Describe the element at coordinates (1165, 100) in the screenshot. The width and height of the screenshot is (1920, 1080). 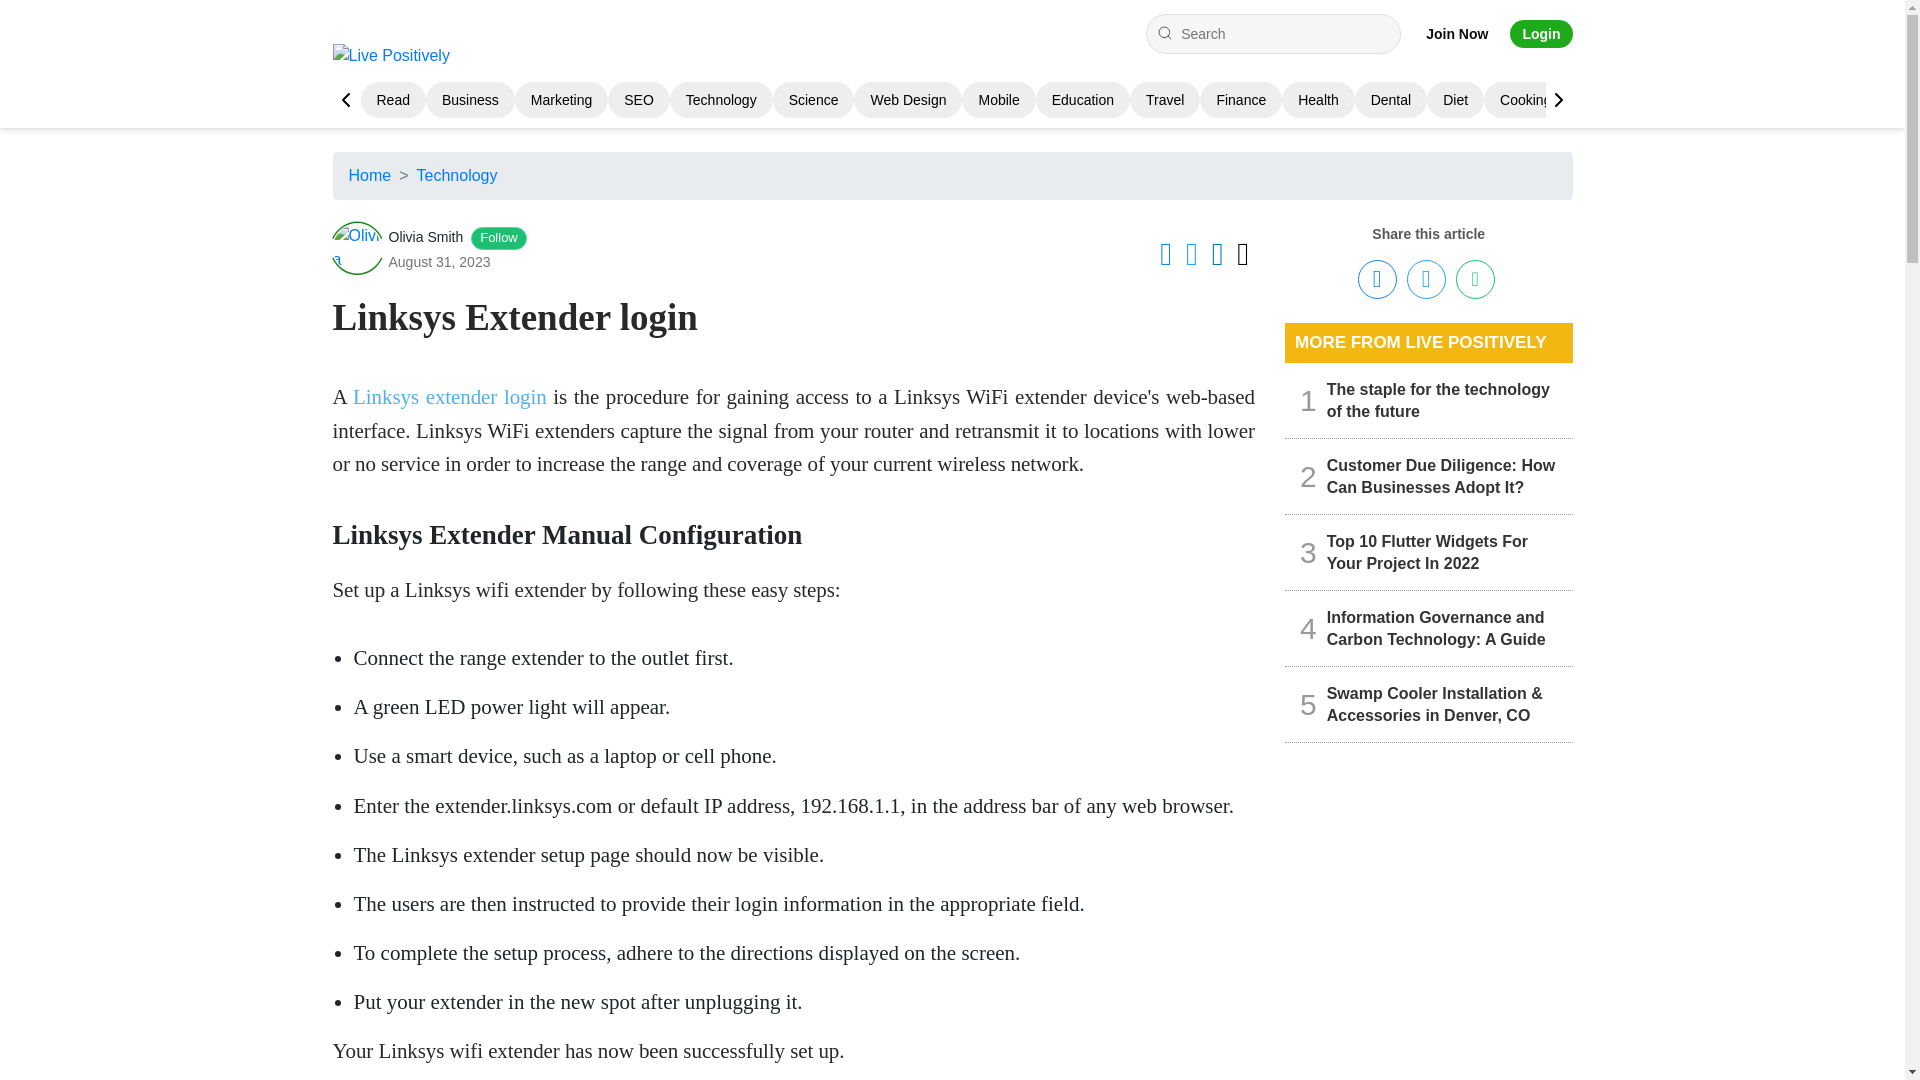
I see `Travel` at that location.